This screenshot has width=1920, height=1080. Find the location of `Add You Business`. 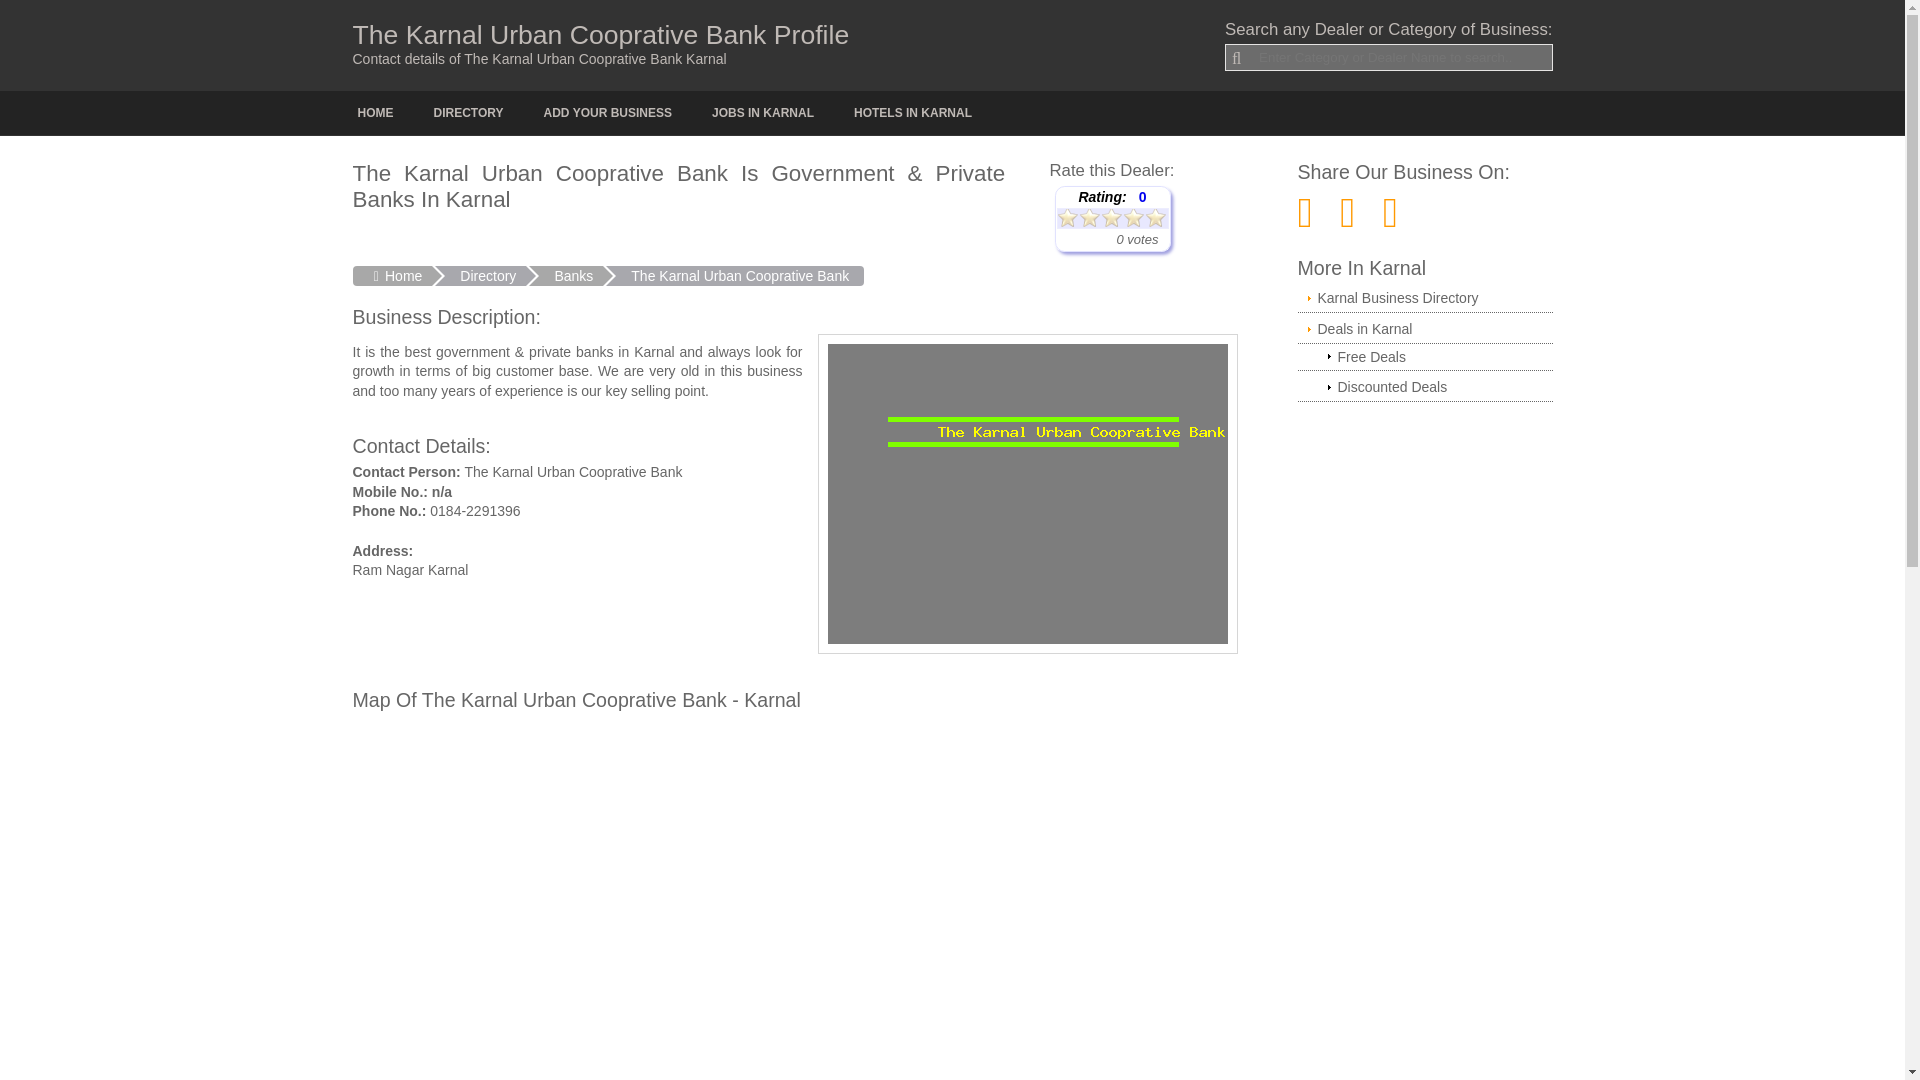

Add You Business is located at coordinates (608, 112).